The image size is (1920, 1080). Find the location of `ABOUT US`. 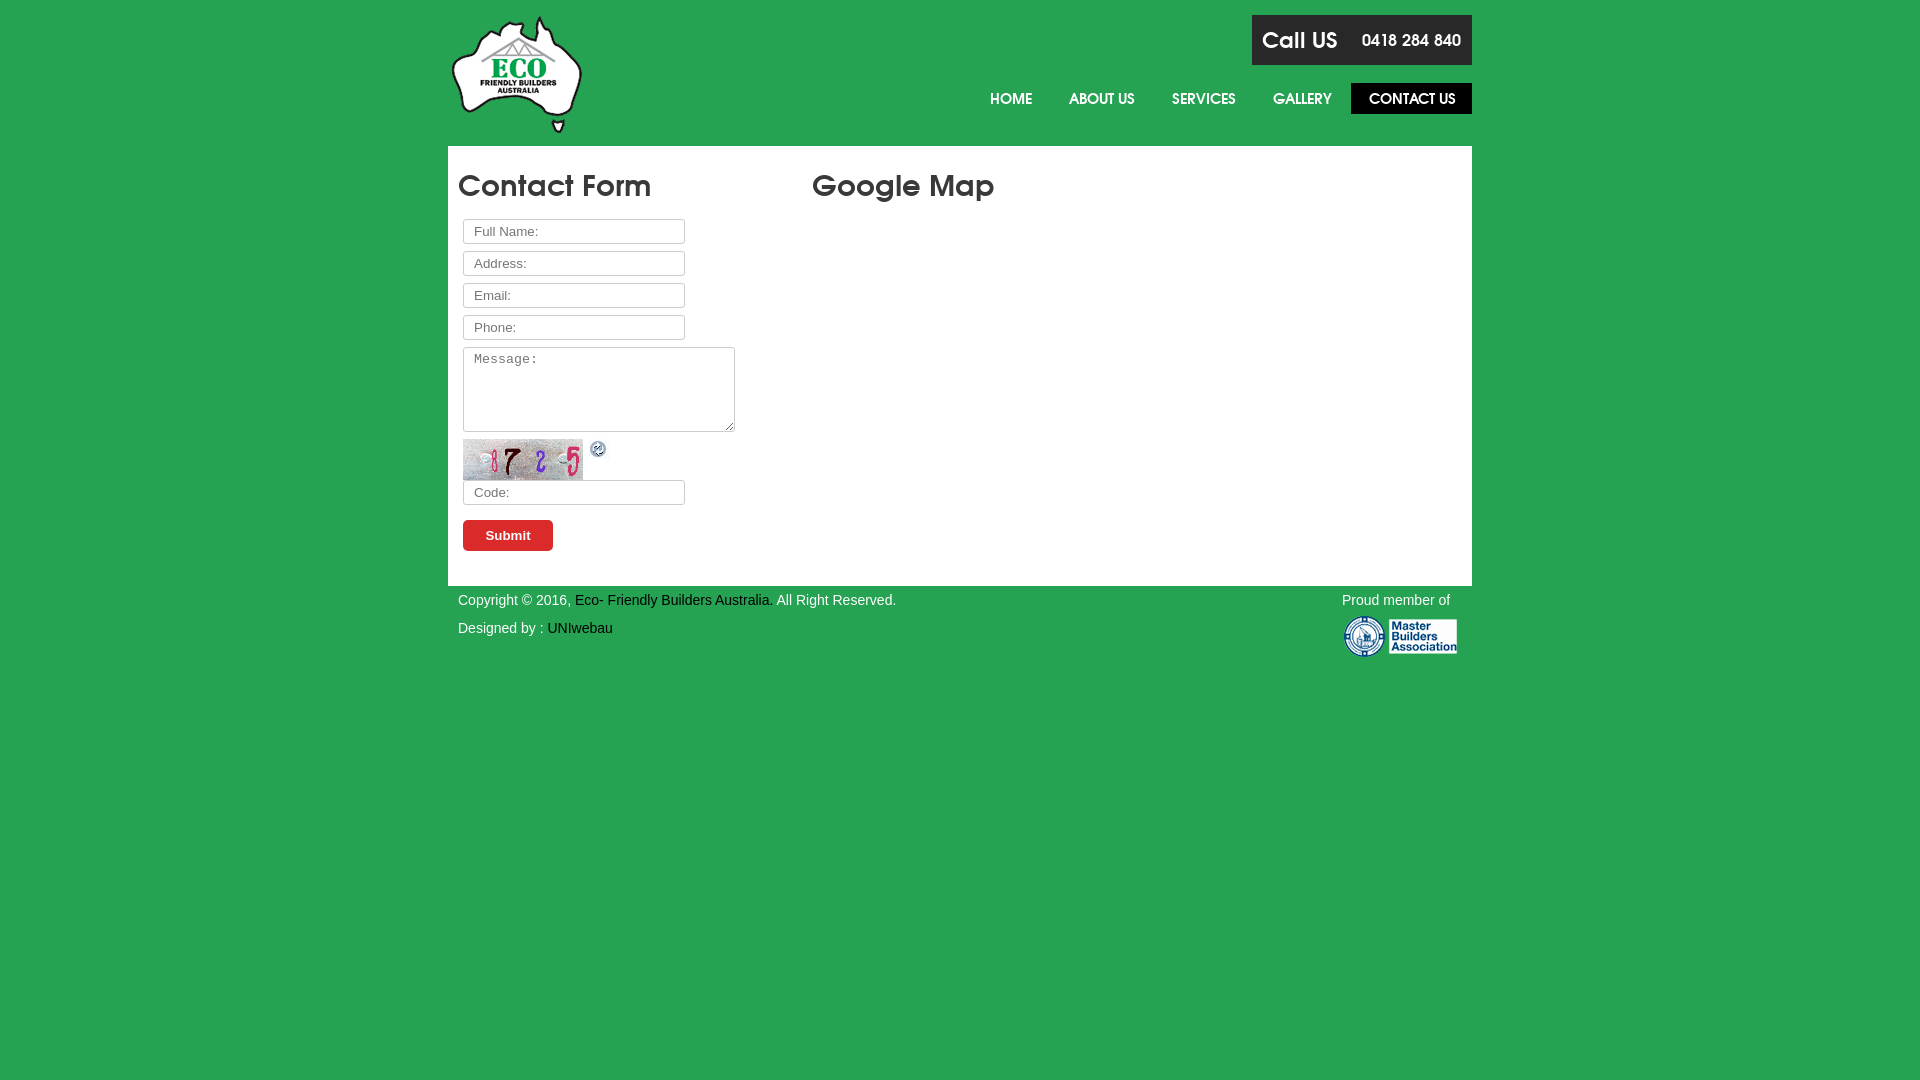

ABOUT US is located at coordinates (1102, 98).